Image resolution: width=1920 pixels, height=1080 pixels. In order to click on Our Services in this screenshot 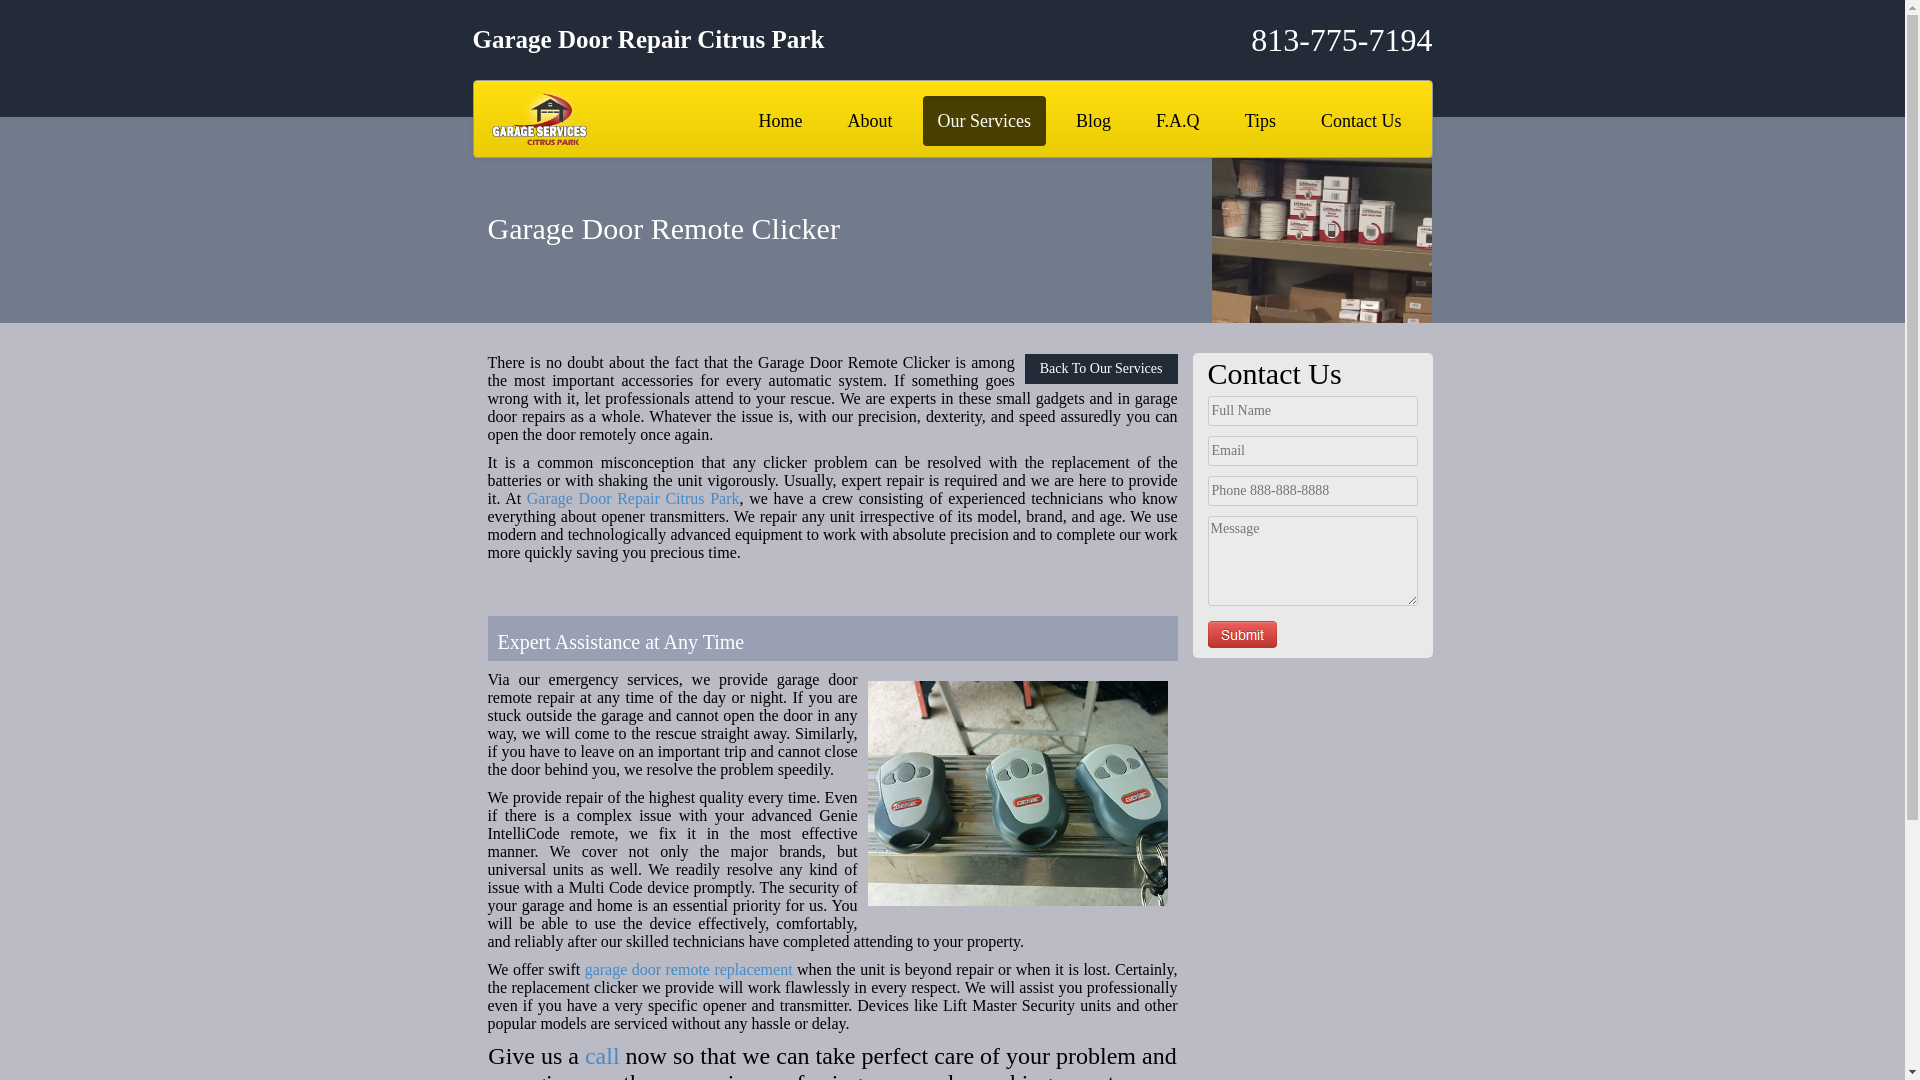, I will do `click(984, 120)`.